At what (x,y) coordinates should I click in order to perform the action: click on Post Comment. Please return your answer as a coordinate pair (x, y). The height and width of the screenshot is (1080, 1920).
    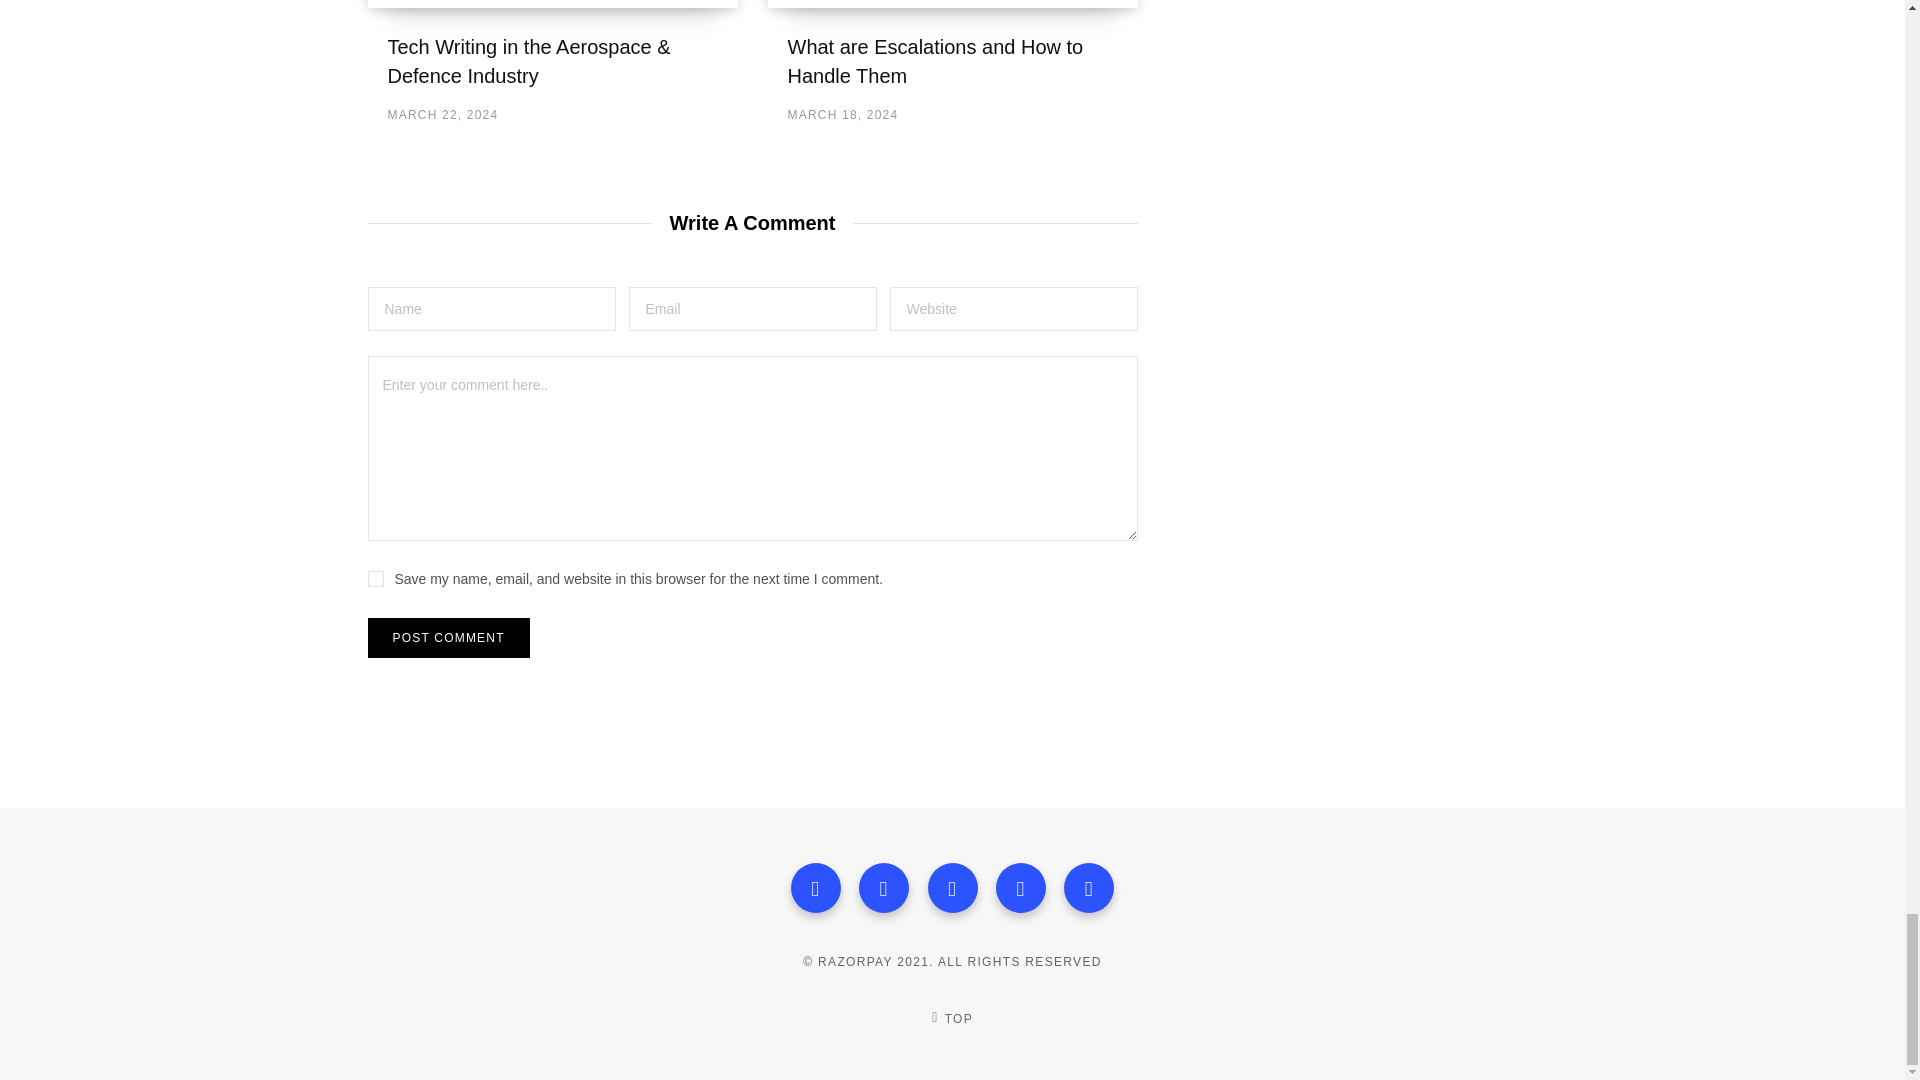
    Looking at the image, I should click on (448, 637).